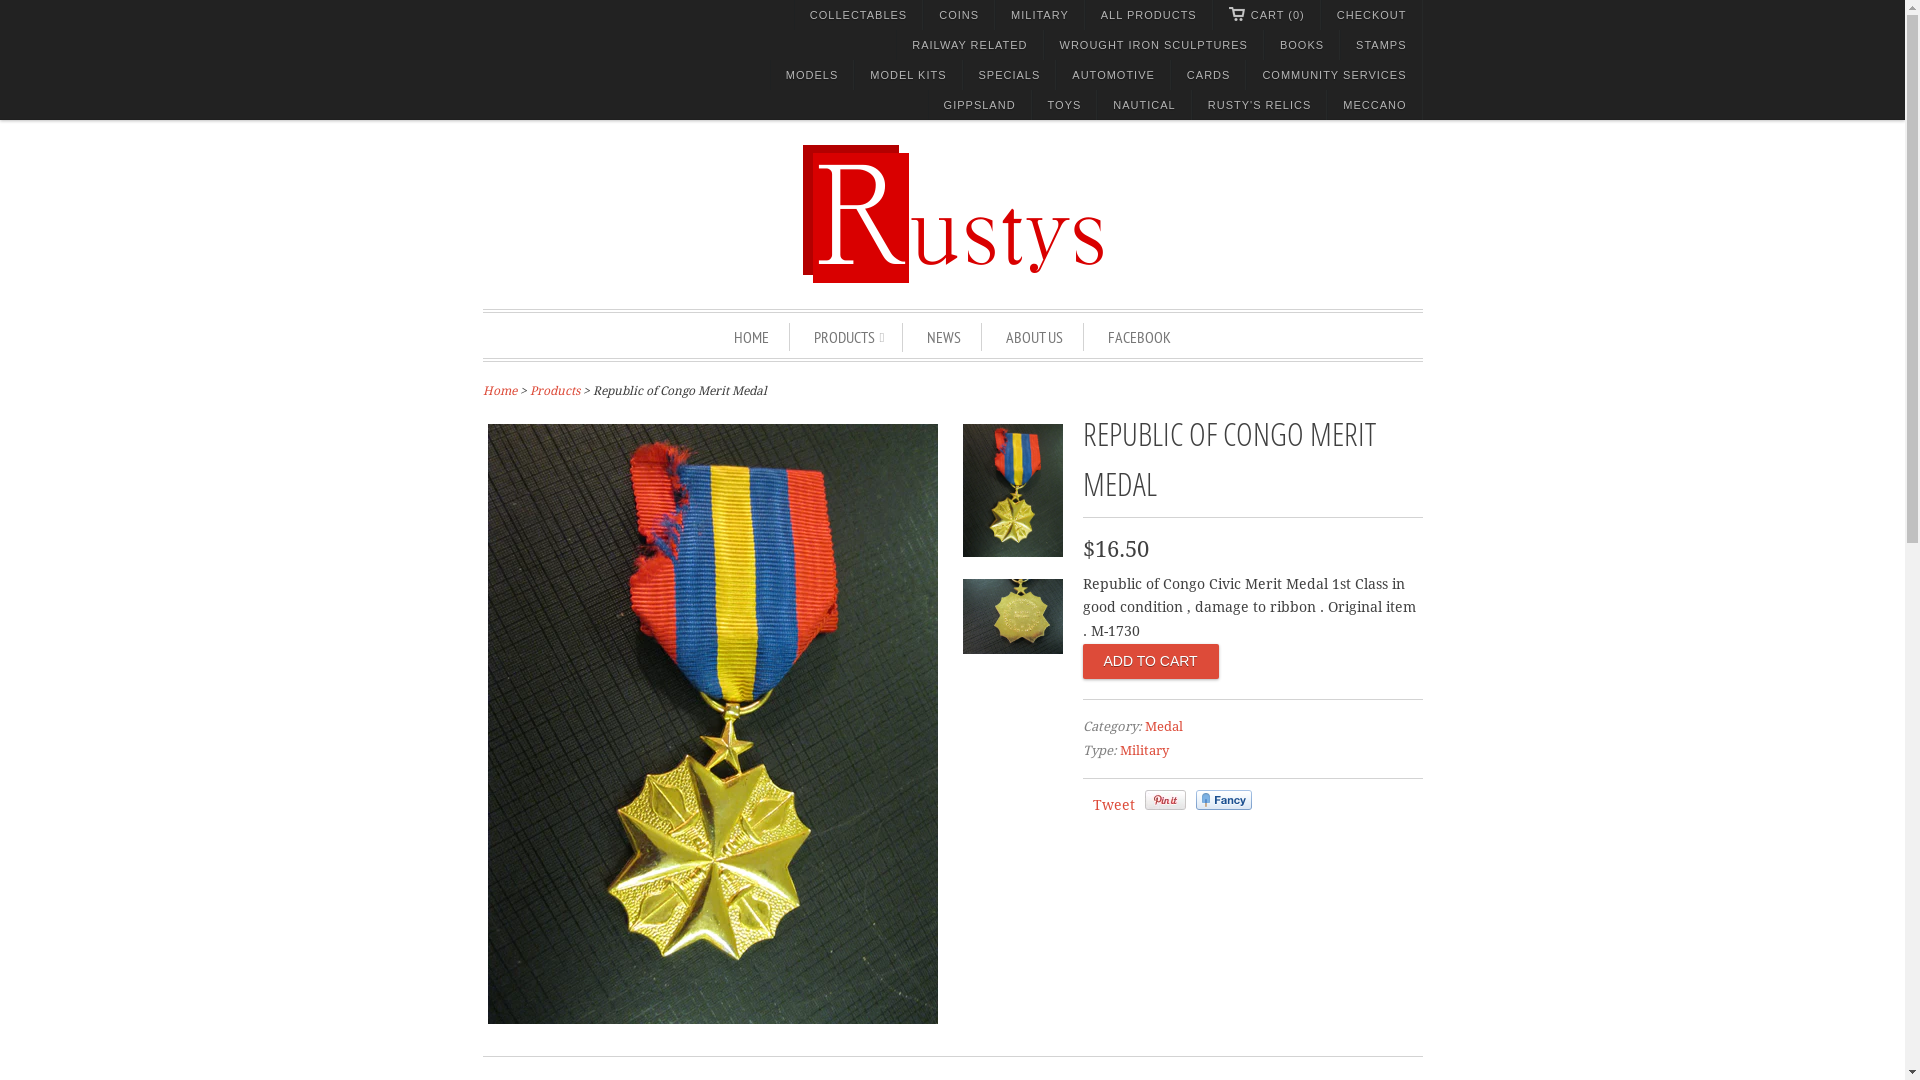  I want to click on NAUTICAL, so click(1144, 105).